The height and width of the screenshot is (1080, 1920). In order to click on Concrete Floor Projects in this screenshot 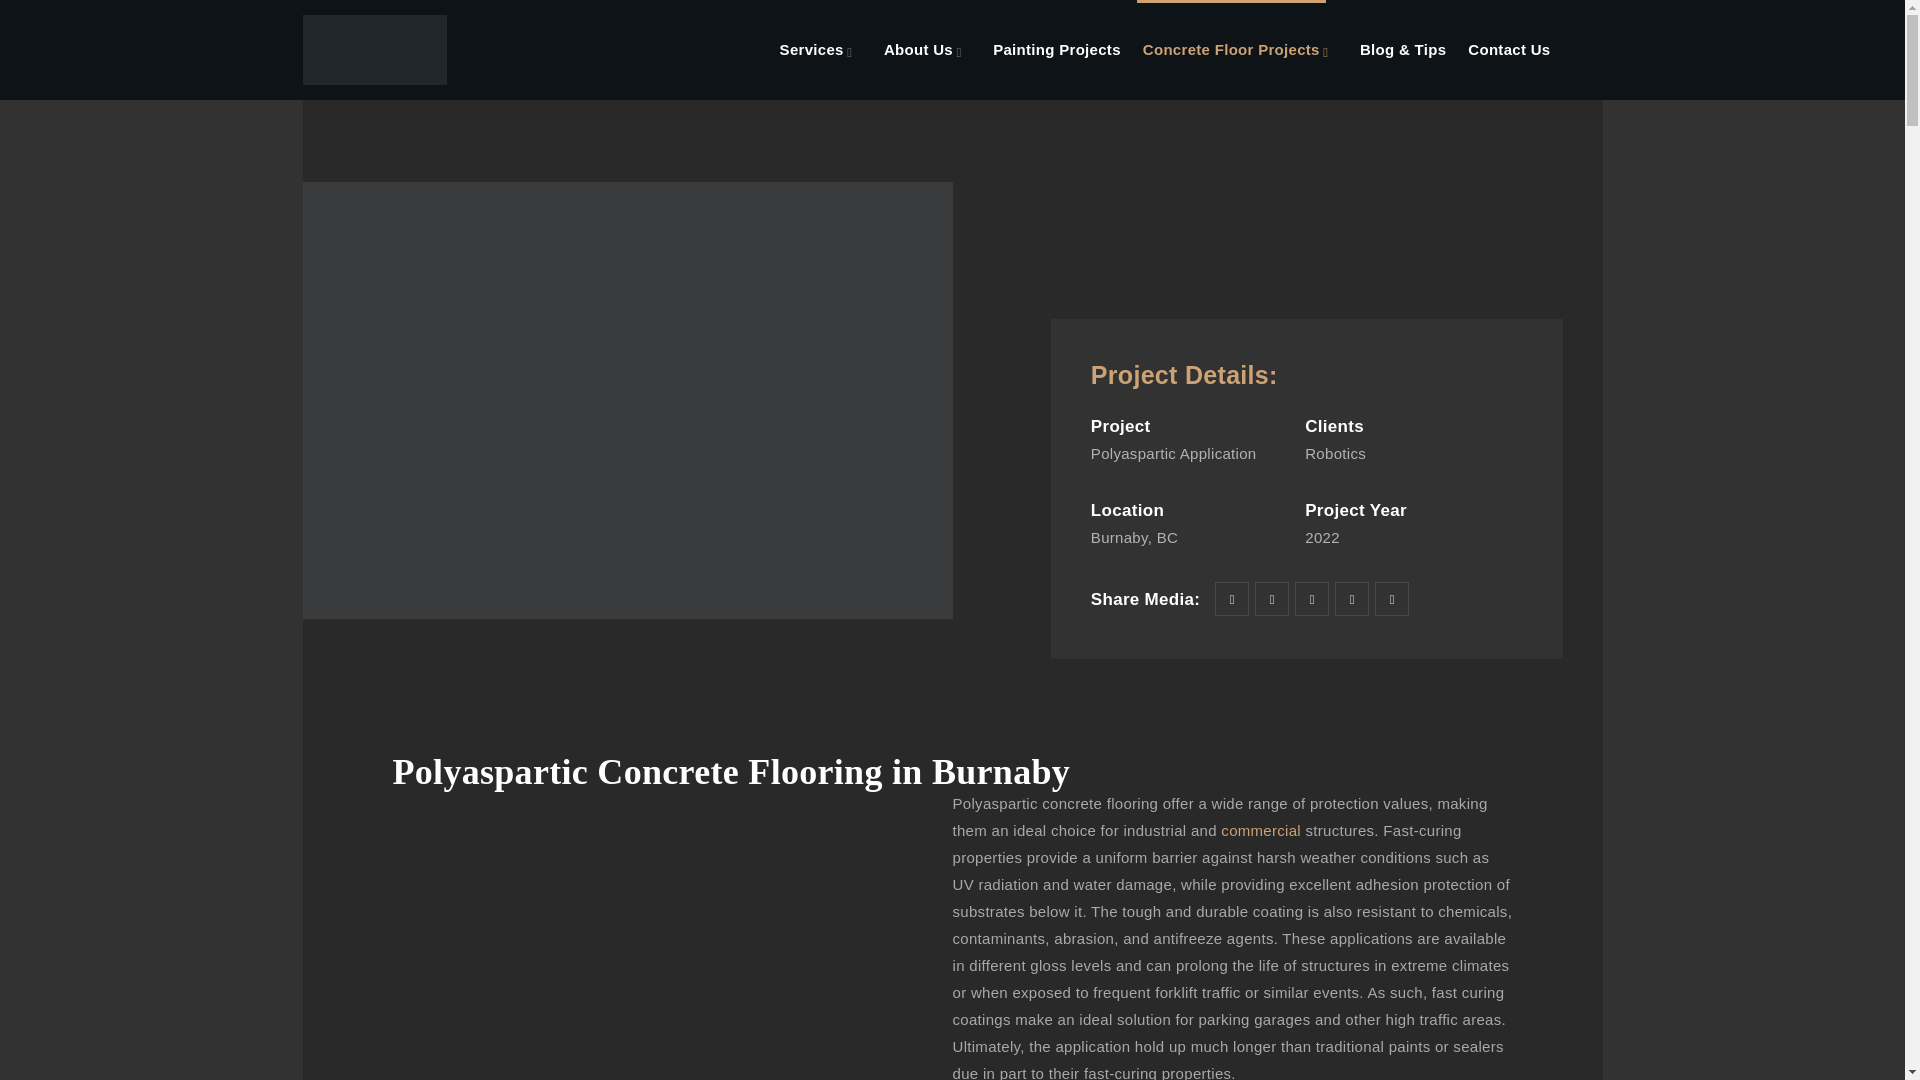, I will do `click(1231, 50)`.